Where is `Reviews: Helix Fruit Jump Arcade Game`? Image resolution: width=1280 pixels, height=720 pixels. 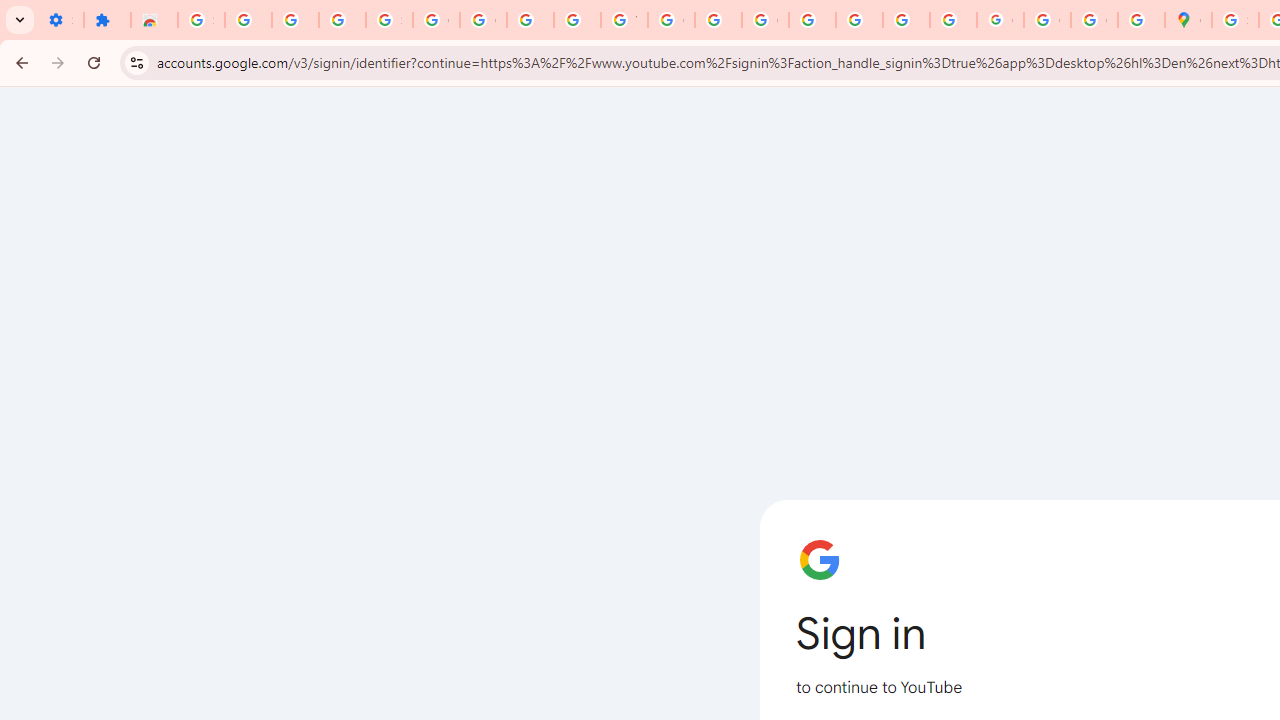 Reviews: Helix Fruit Jump Arcade Game is located at coordinates (154, 20).